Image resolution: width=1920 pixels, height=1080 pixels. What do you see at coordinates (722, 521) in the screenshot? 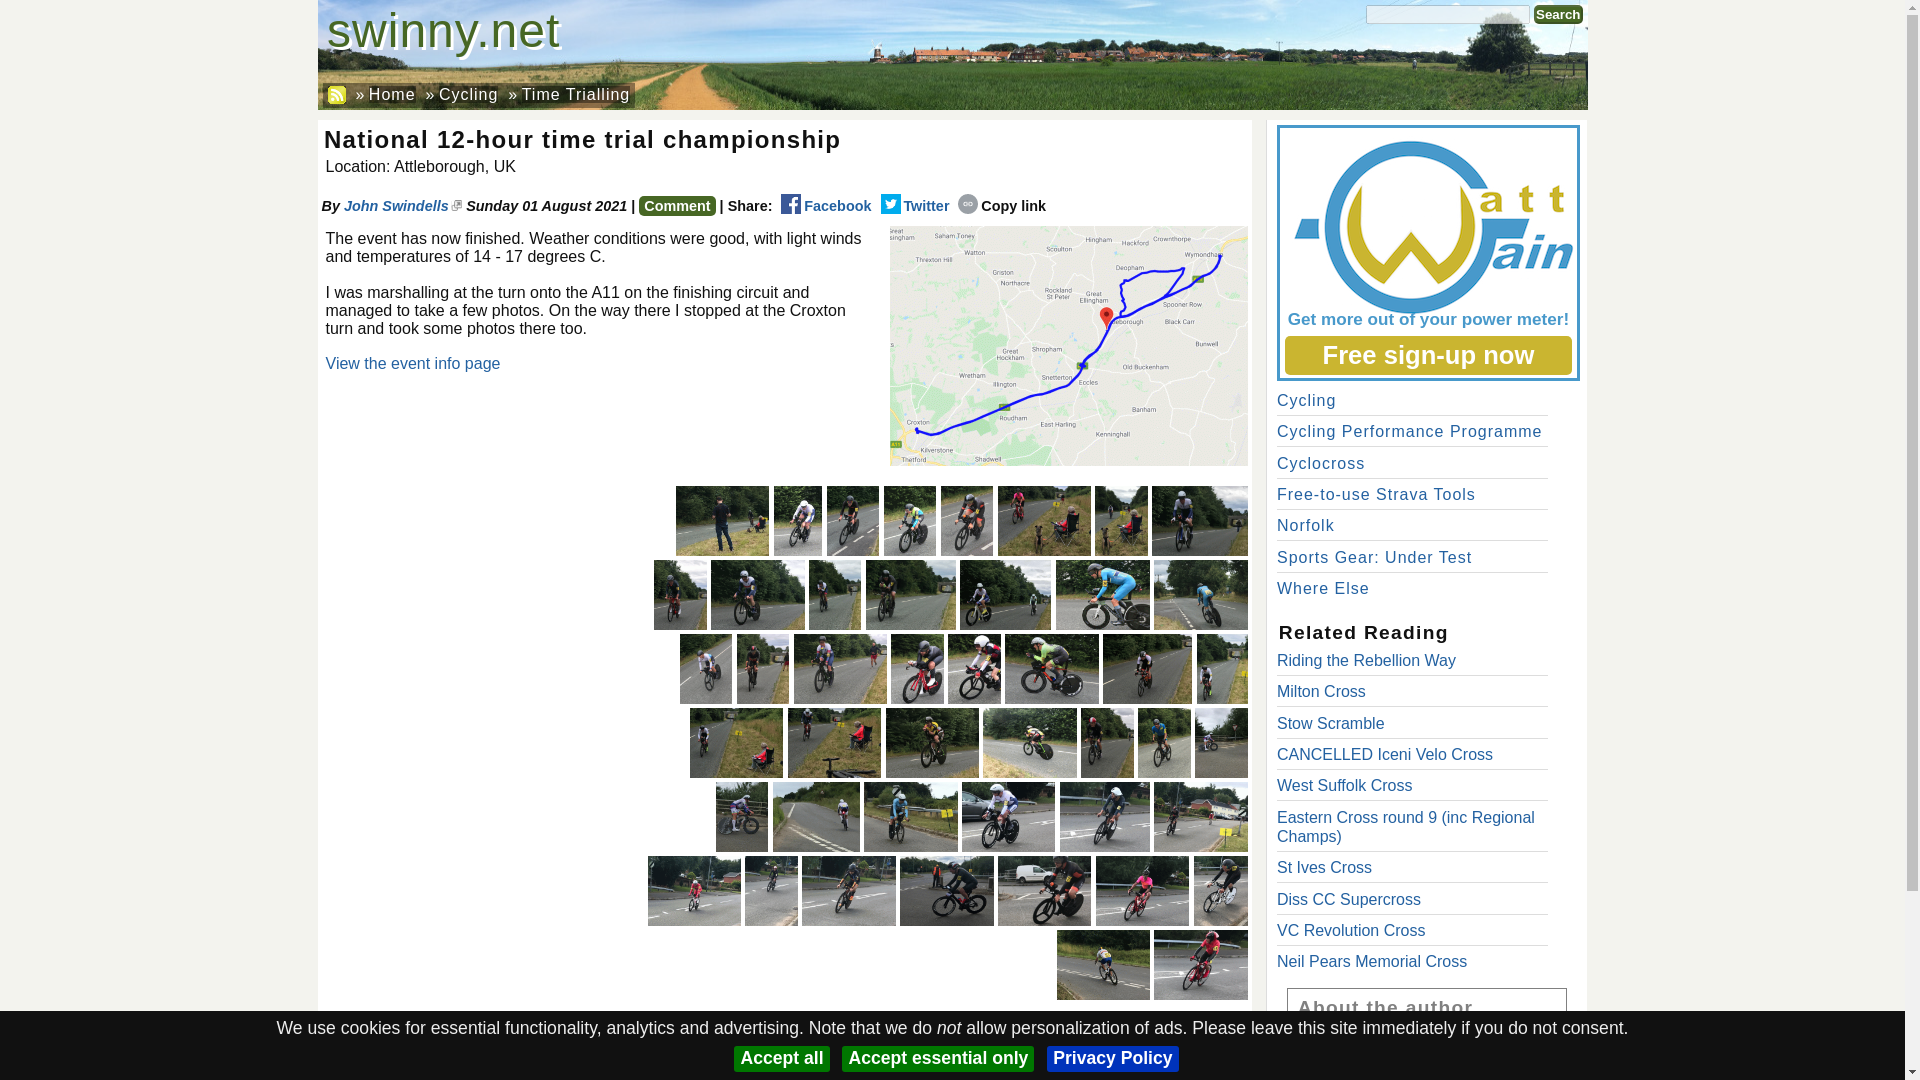
I see `National 12hr time trial` at bounding box center [722, 521].